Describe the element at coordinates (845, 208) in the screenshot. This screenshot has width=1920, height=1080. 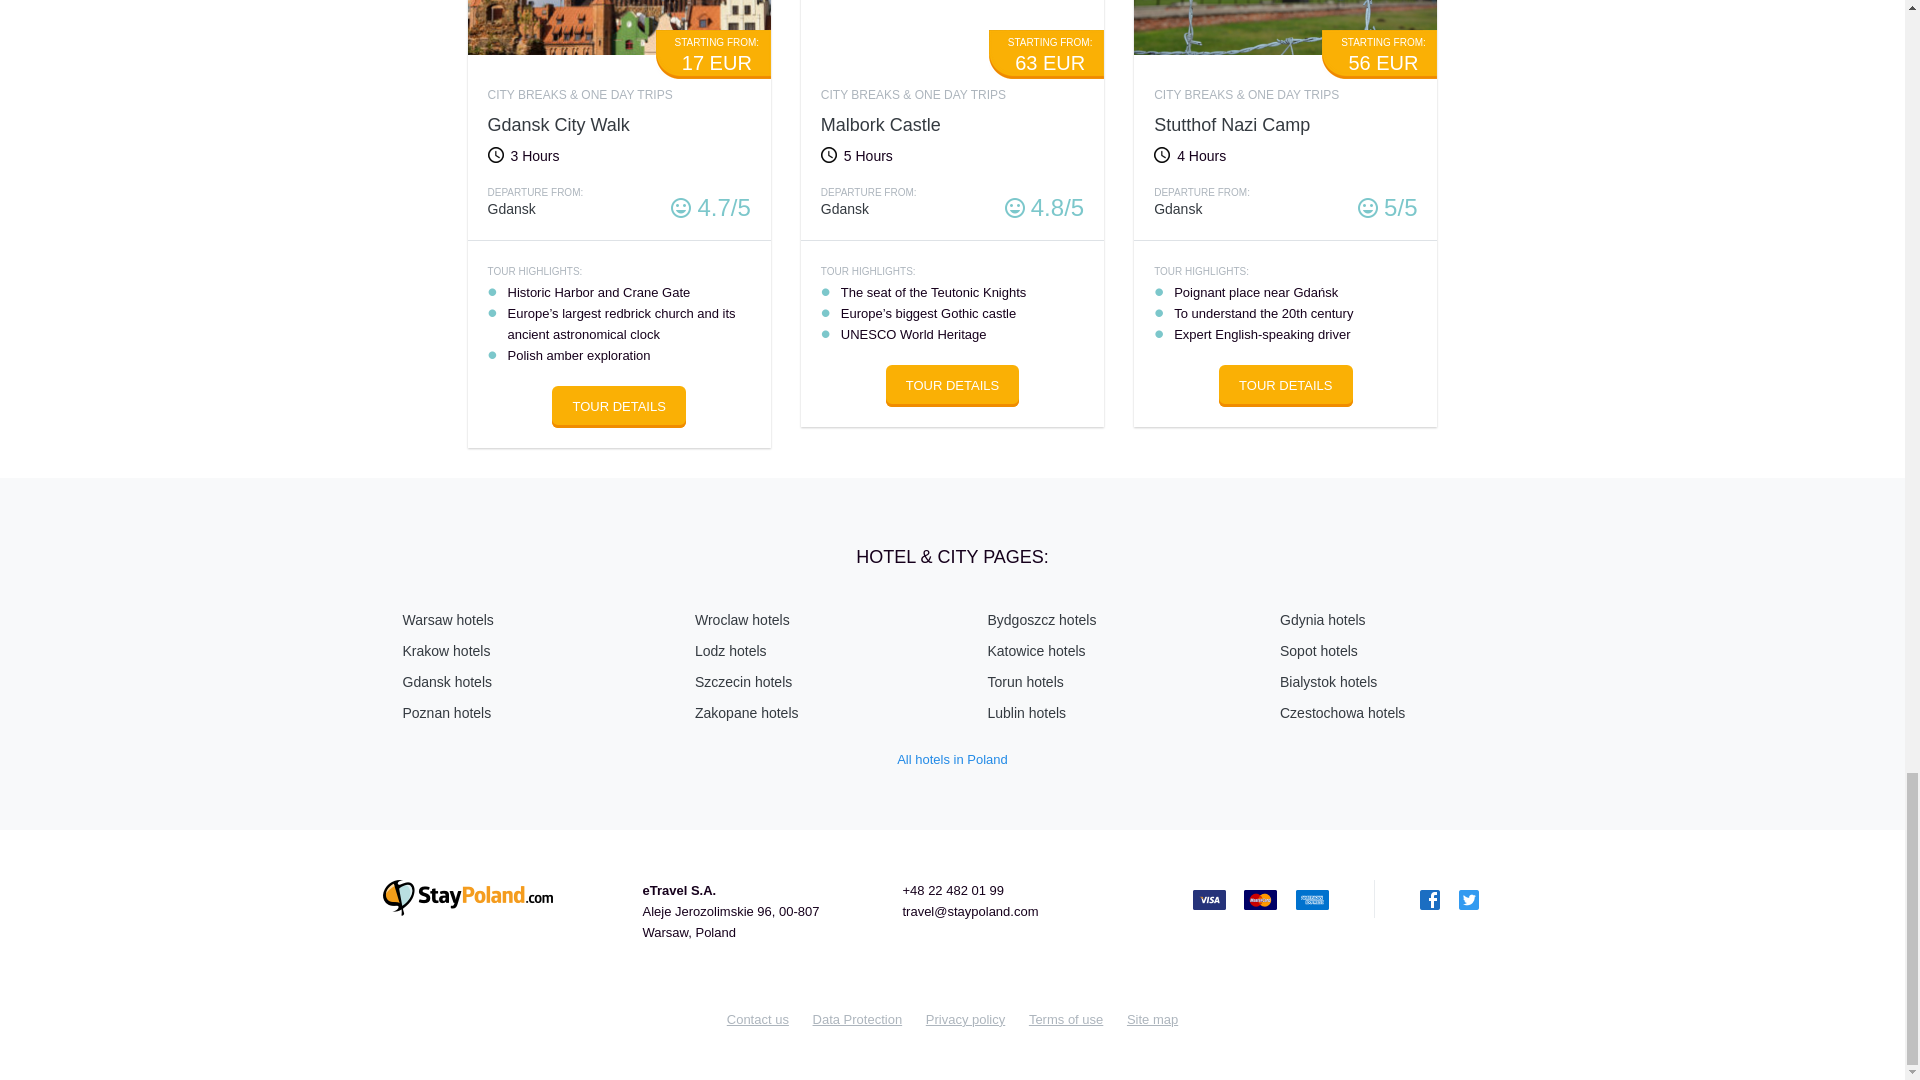
I see `Gdansk` at that location.